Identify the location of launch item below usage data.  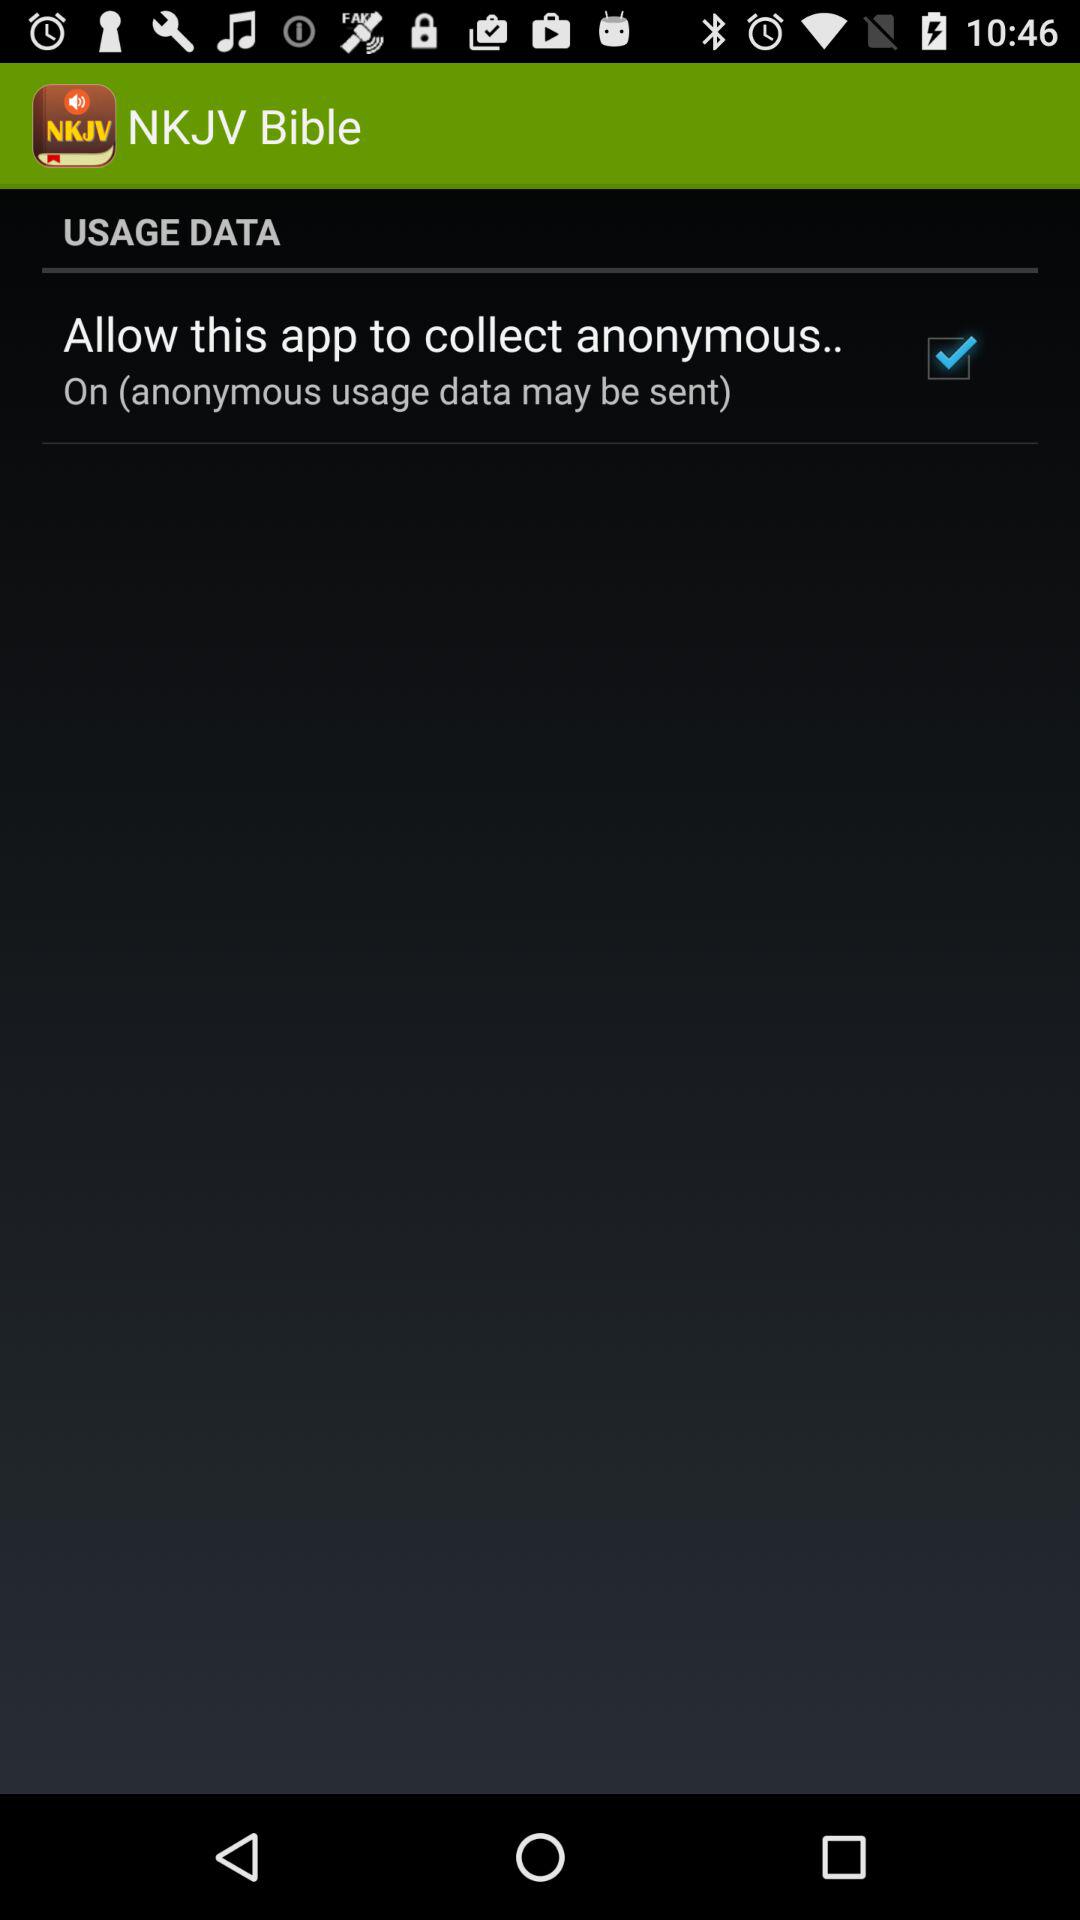
(948, 358).